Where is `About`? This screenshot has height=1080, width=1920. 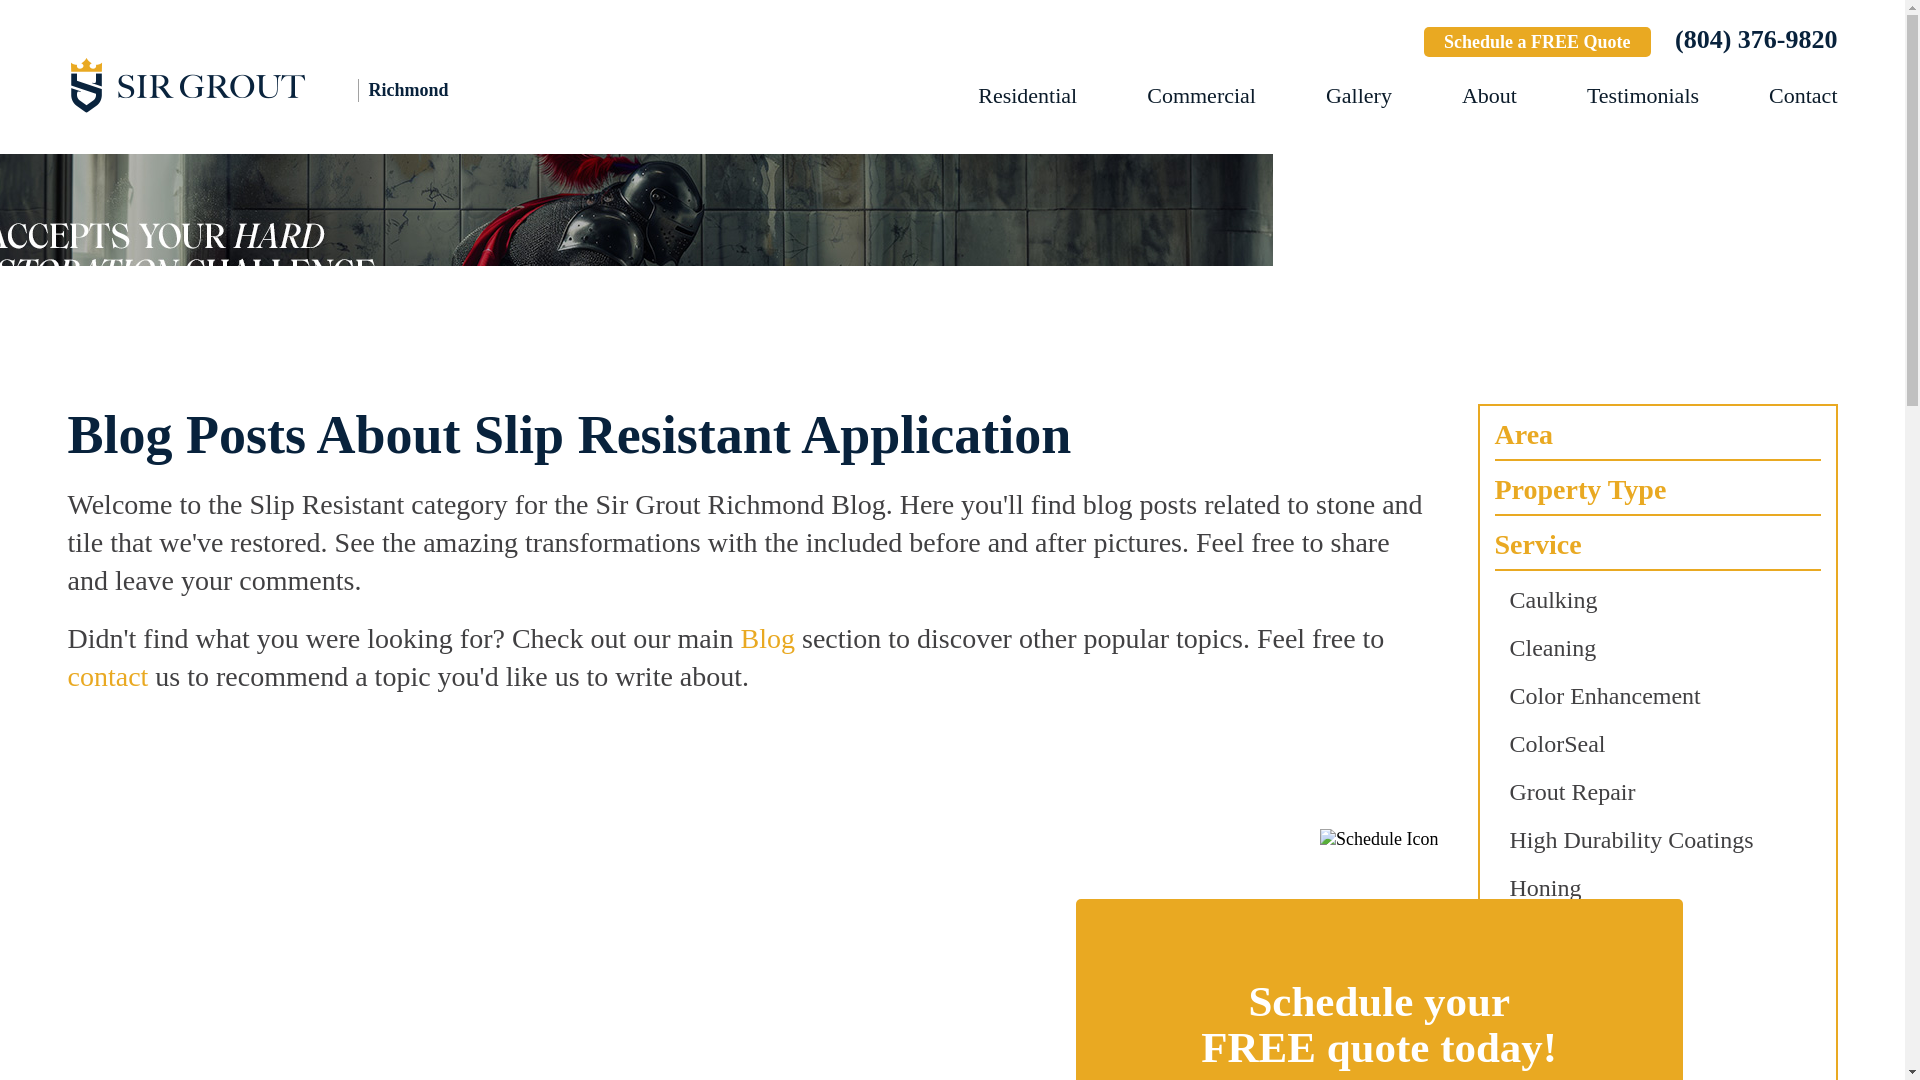
About is located at coordinates (1488, 96).